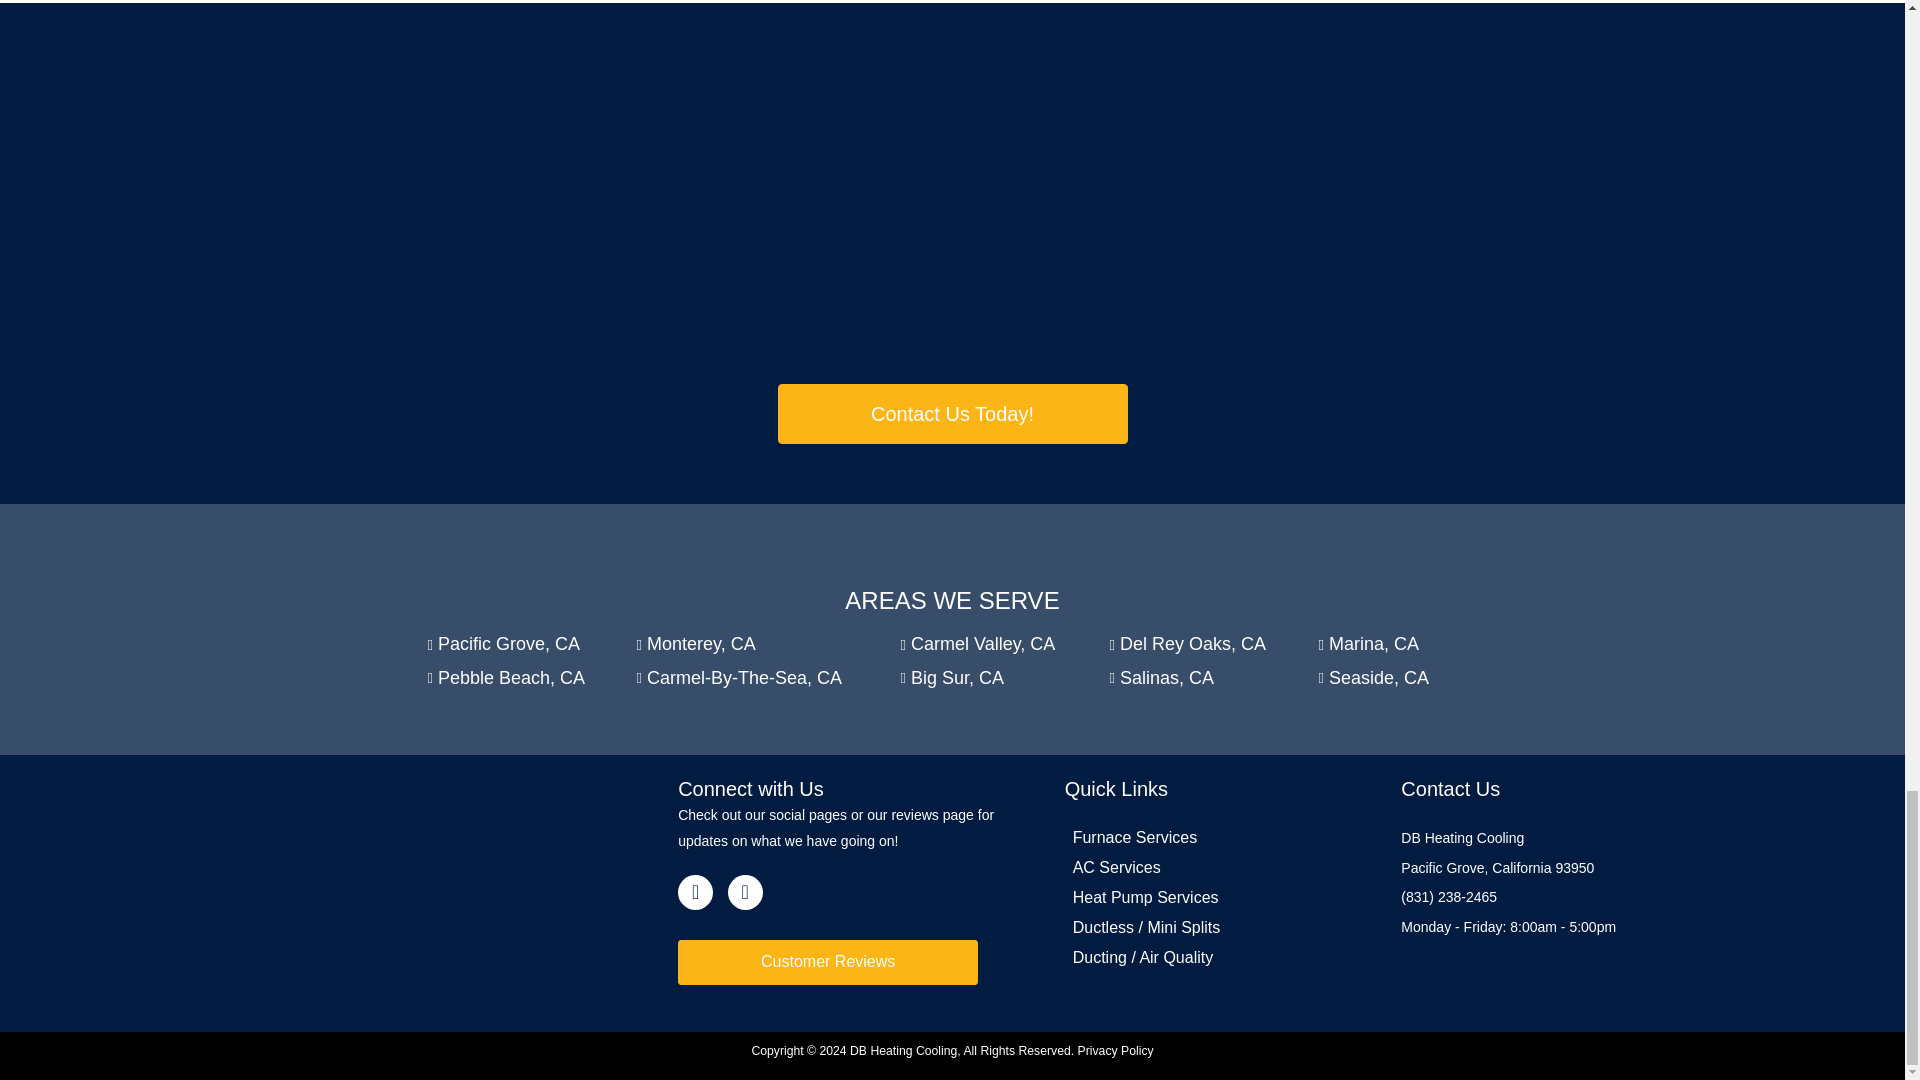 This screenshot has width=1920, height=1080. What do you see at coordinates (952, 414) in the screenshot?
I see `Contact Us Today!` at bounding box center [952, 414].